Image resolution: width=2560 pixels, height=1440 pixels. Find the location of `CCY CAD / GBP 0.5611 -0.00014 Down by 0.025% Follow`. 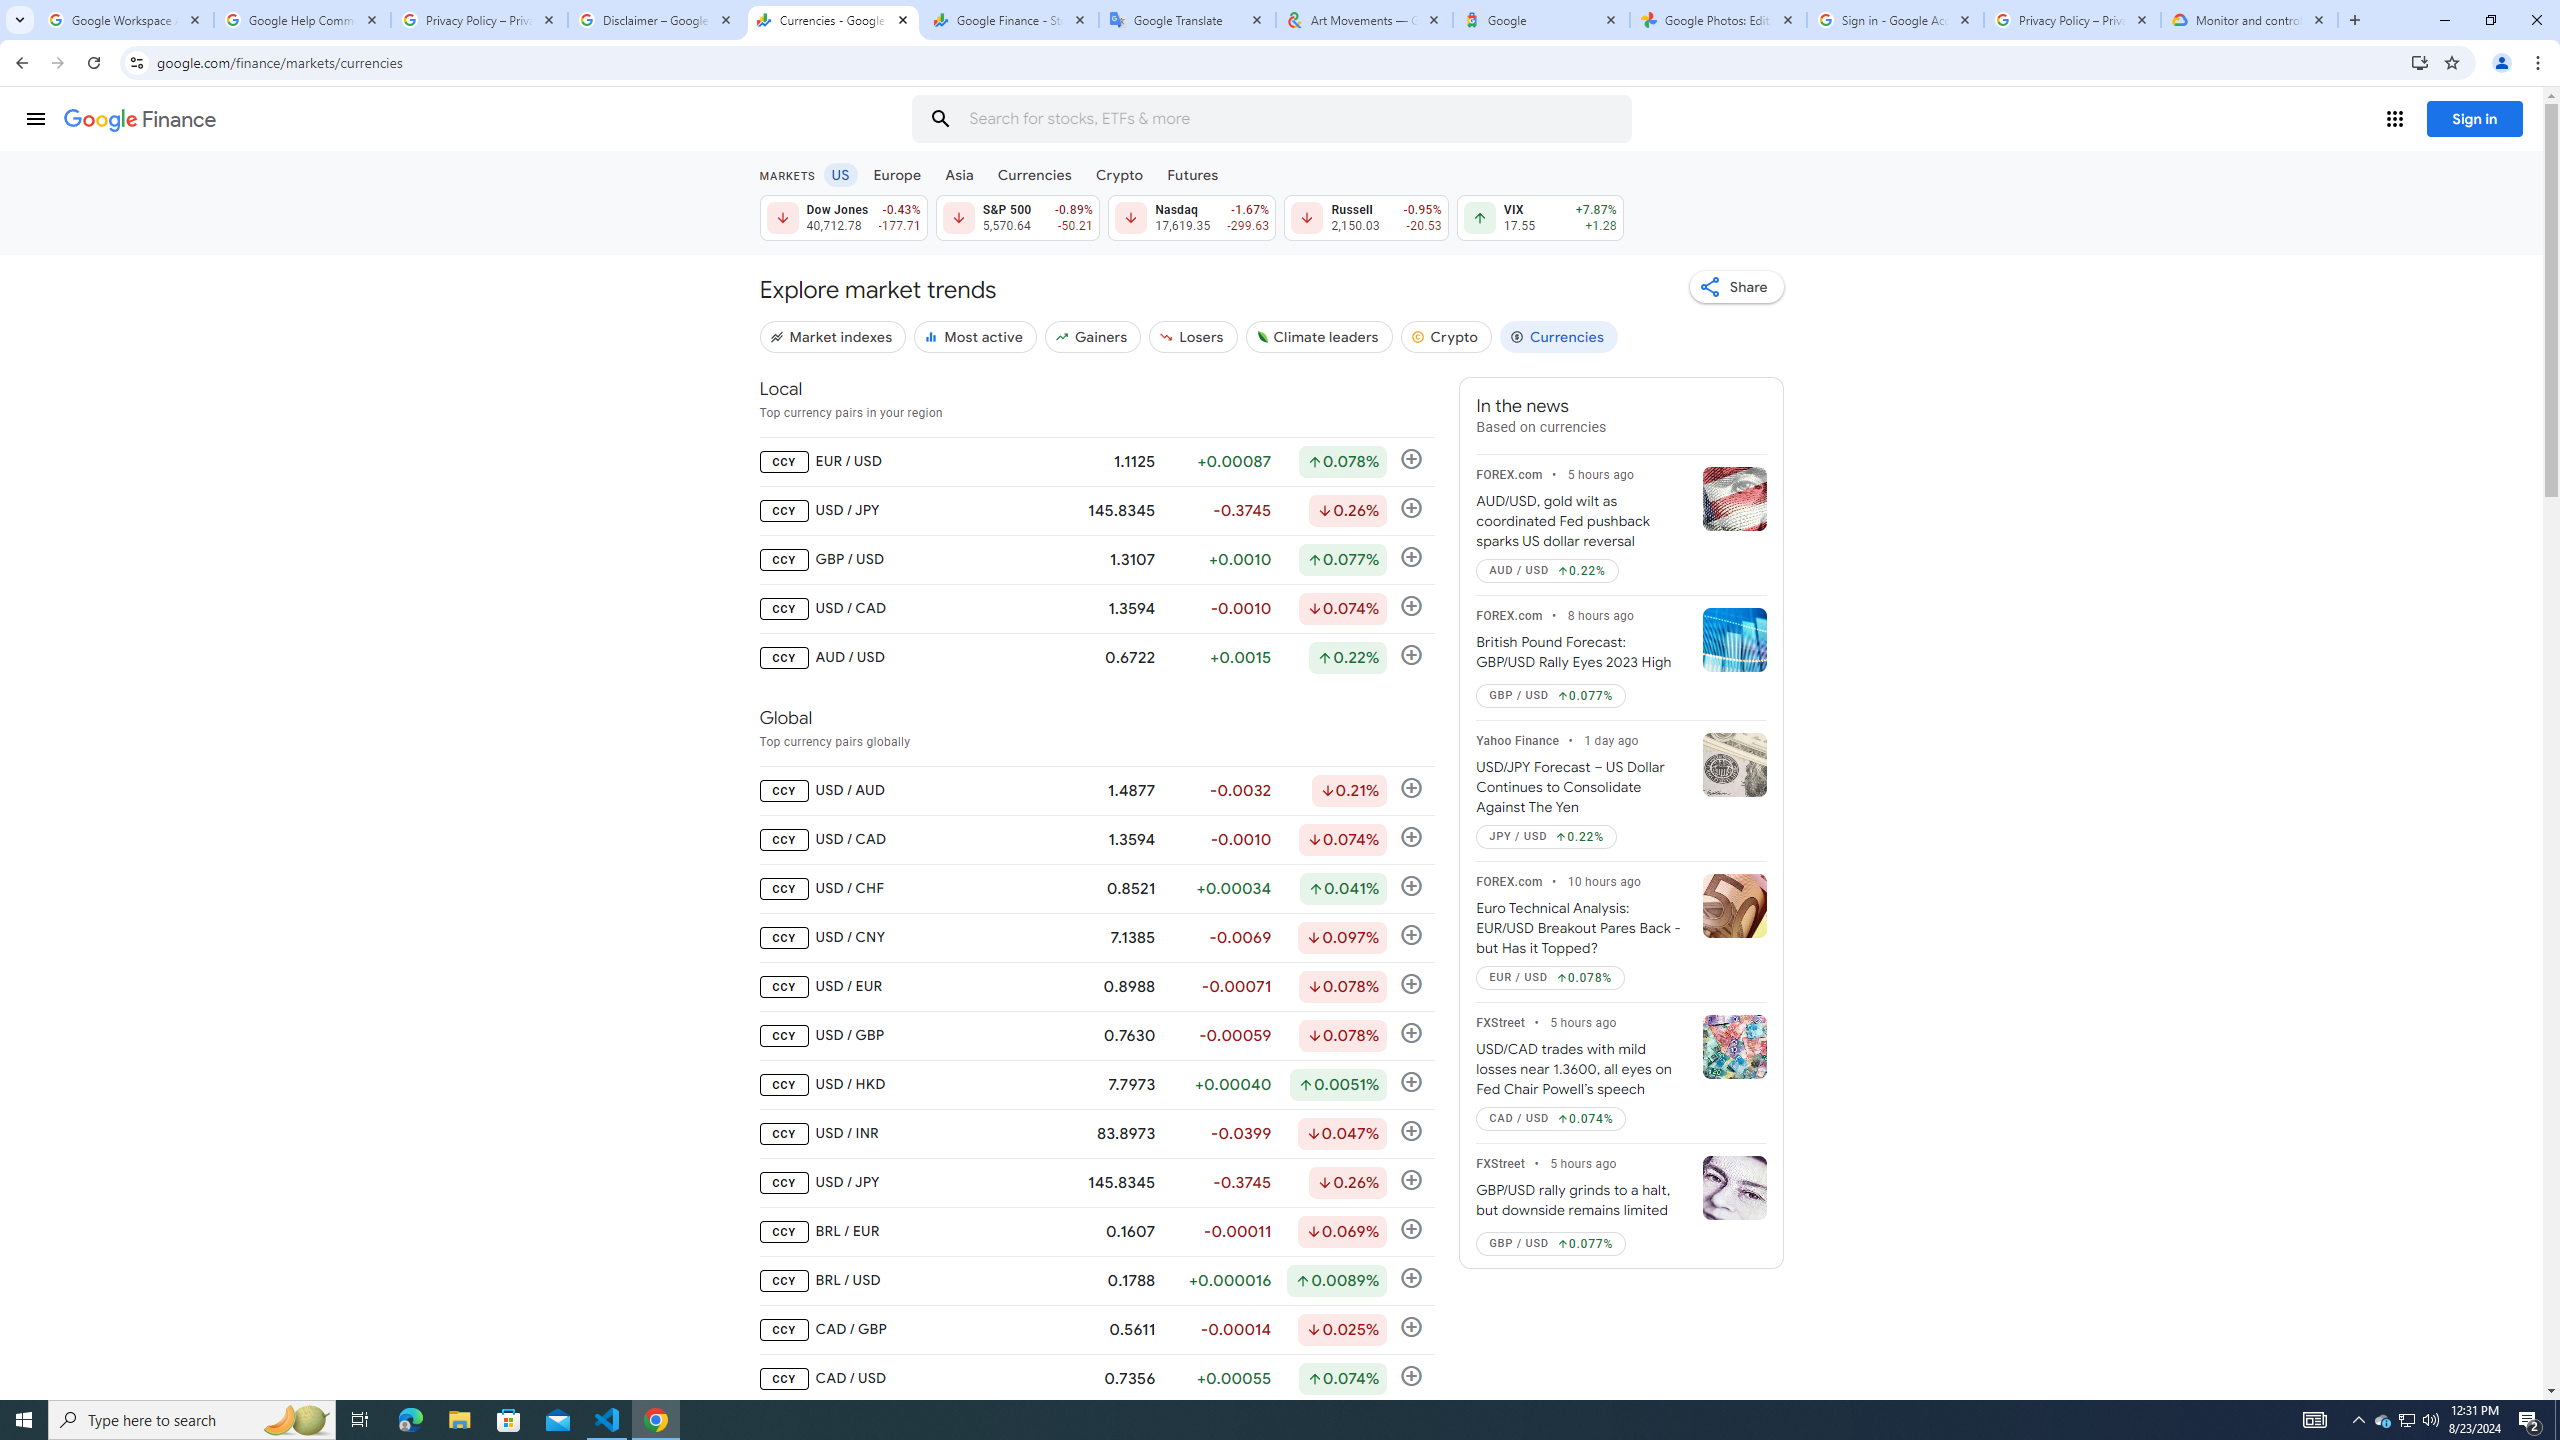

CCY CAD / GBP 0.5611 -0.00014 Down by 0.025% Follow is located at coordinates (1096, 1330).